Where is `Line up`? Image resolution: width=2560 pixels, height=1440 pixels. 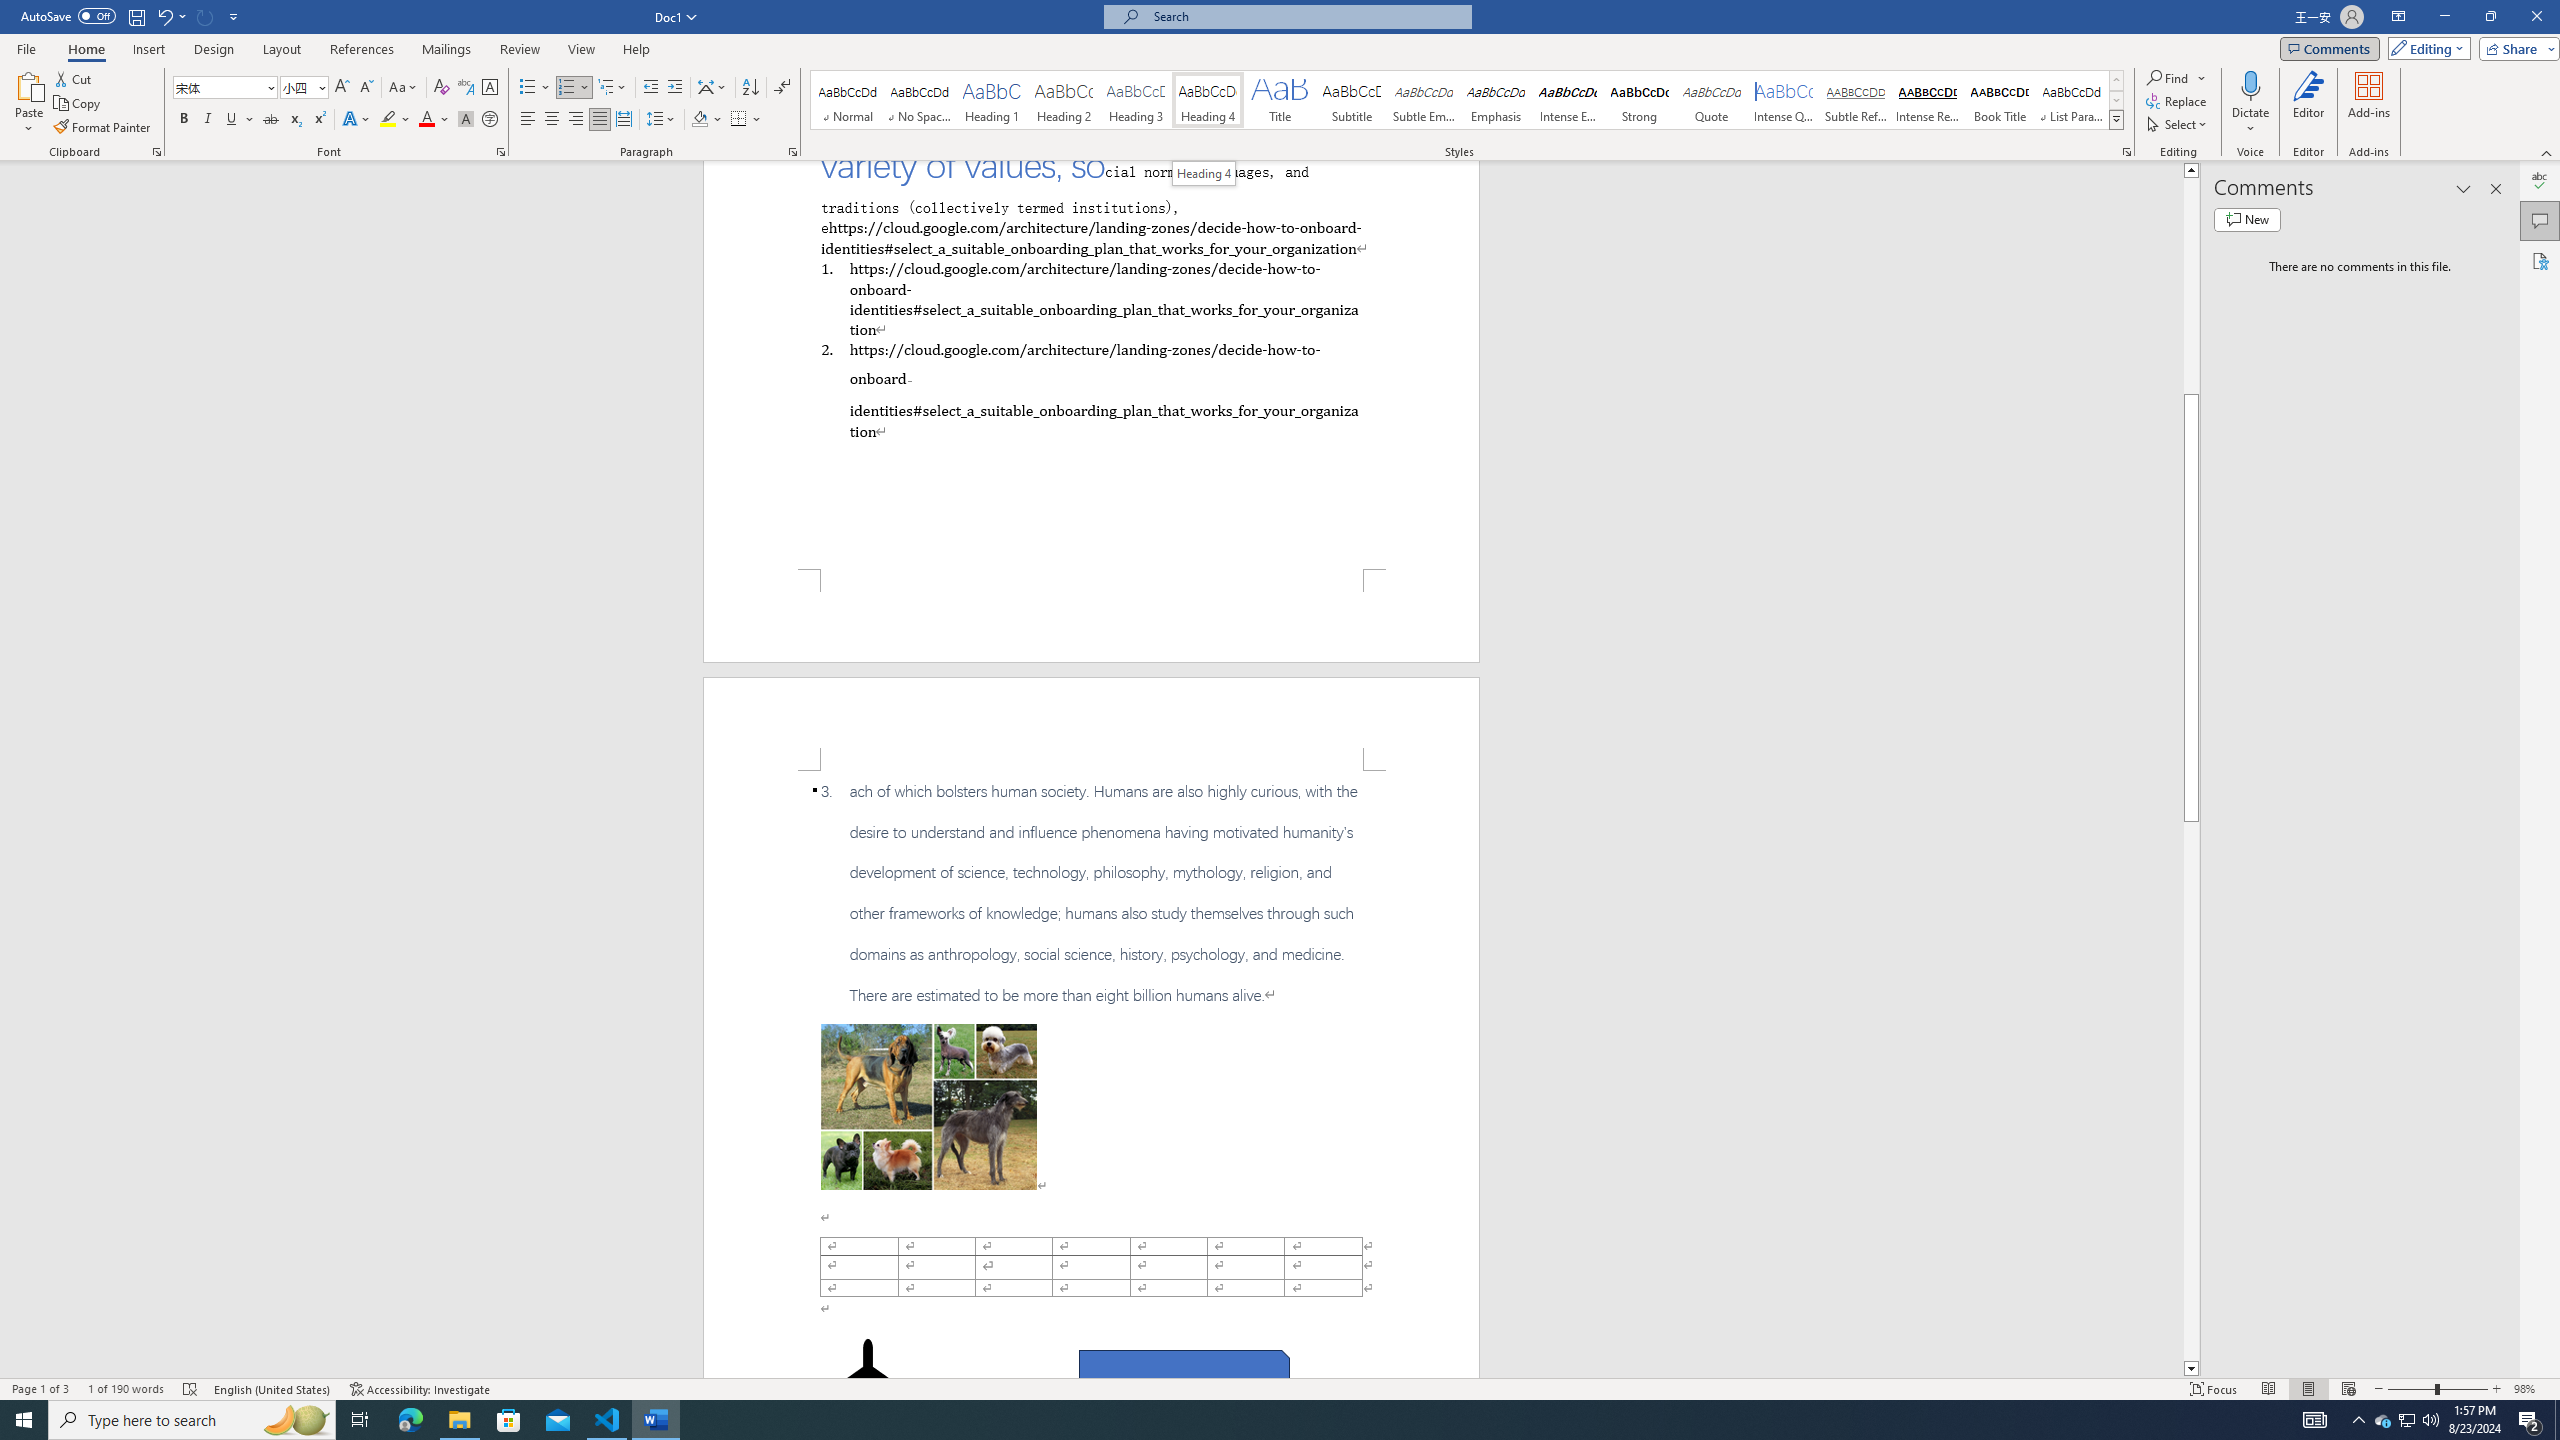 Line up is located at coordinates (2191, 170).